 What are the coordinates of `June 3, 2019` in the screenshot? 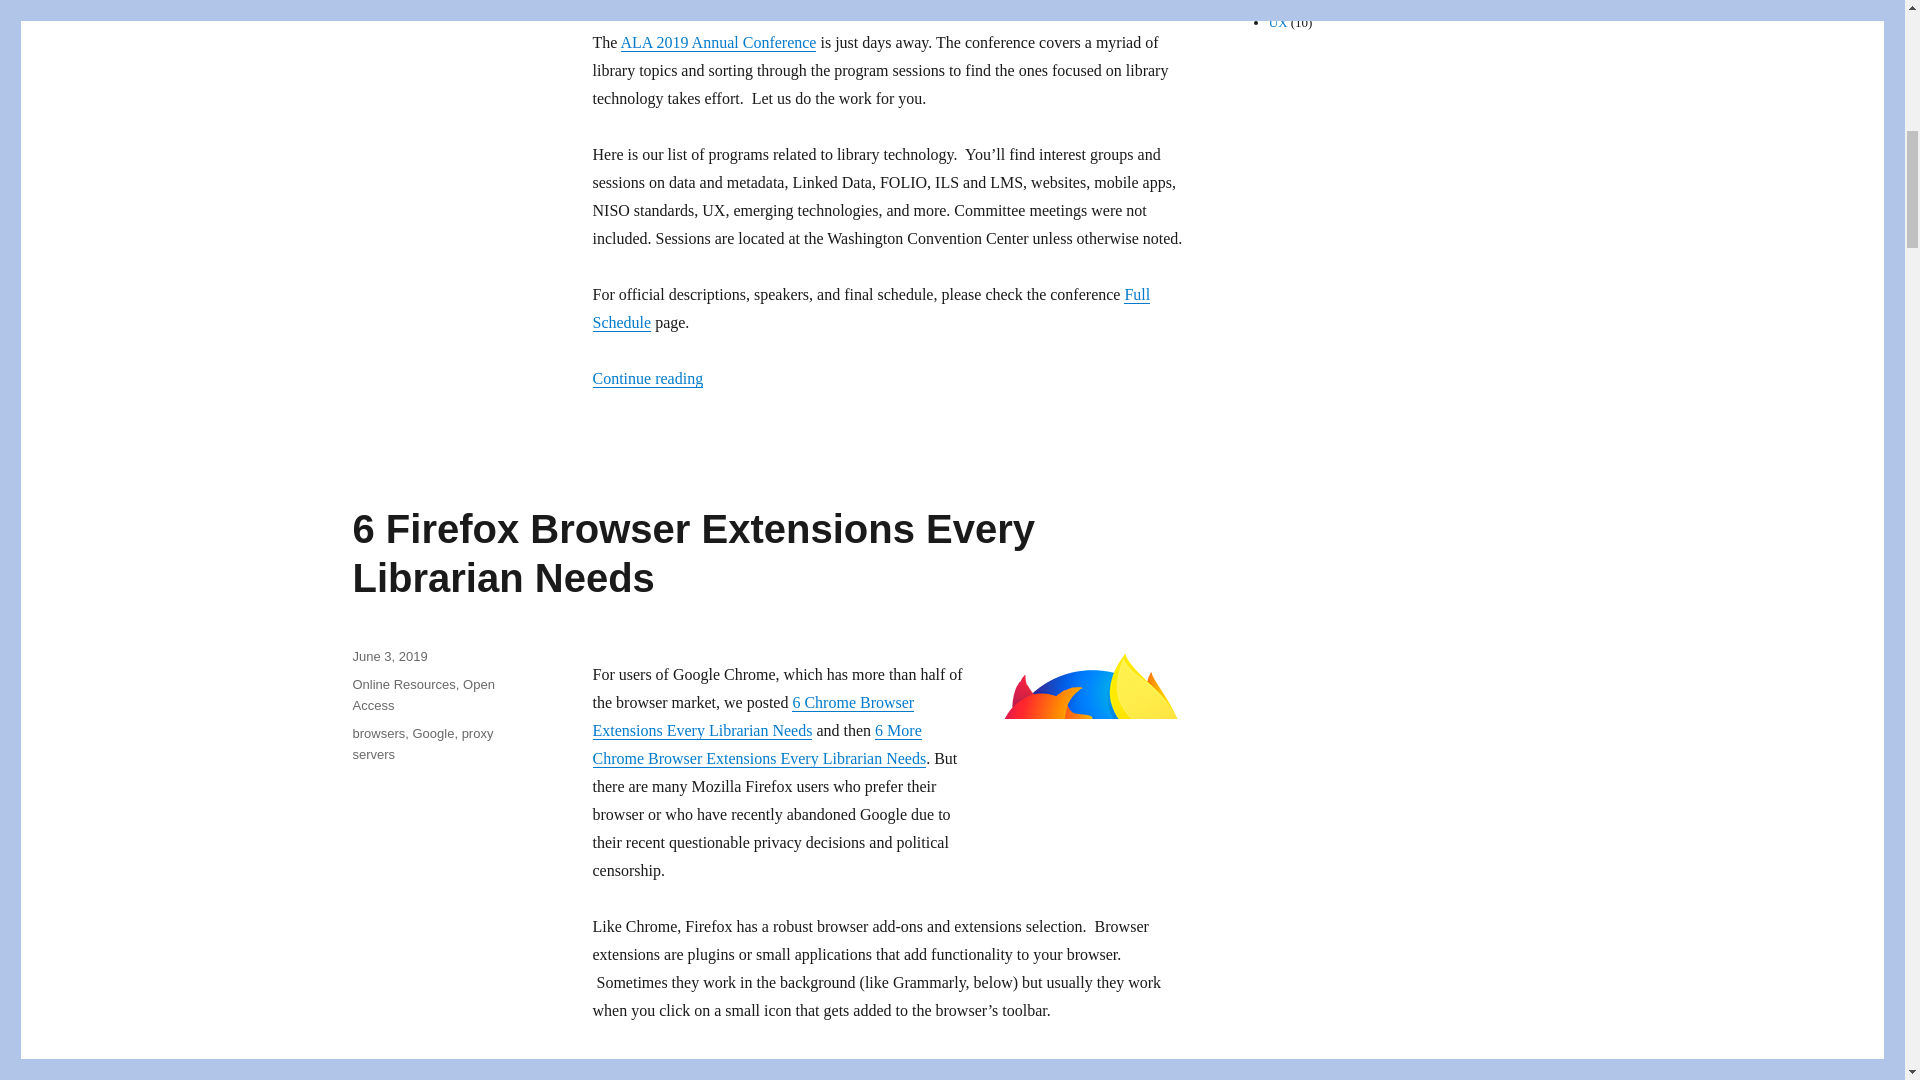 It's located at (388, 656).